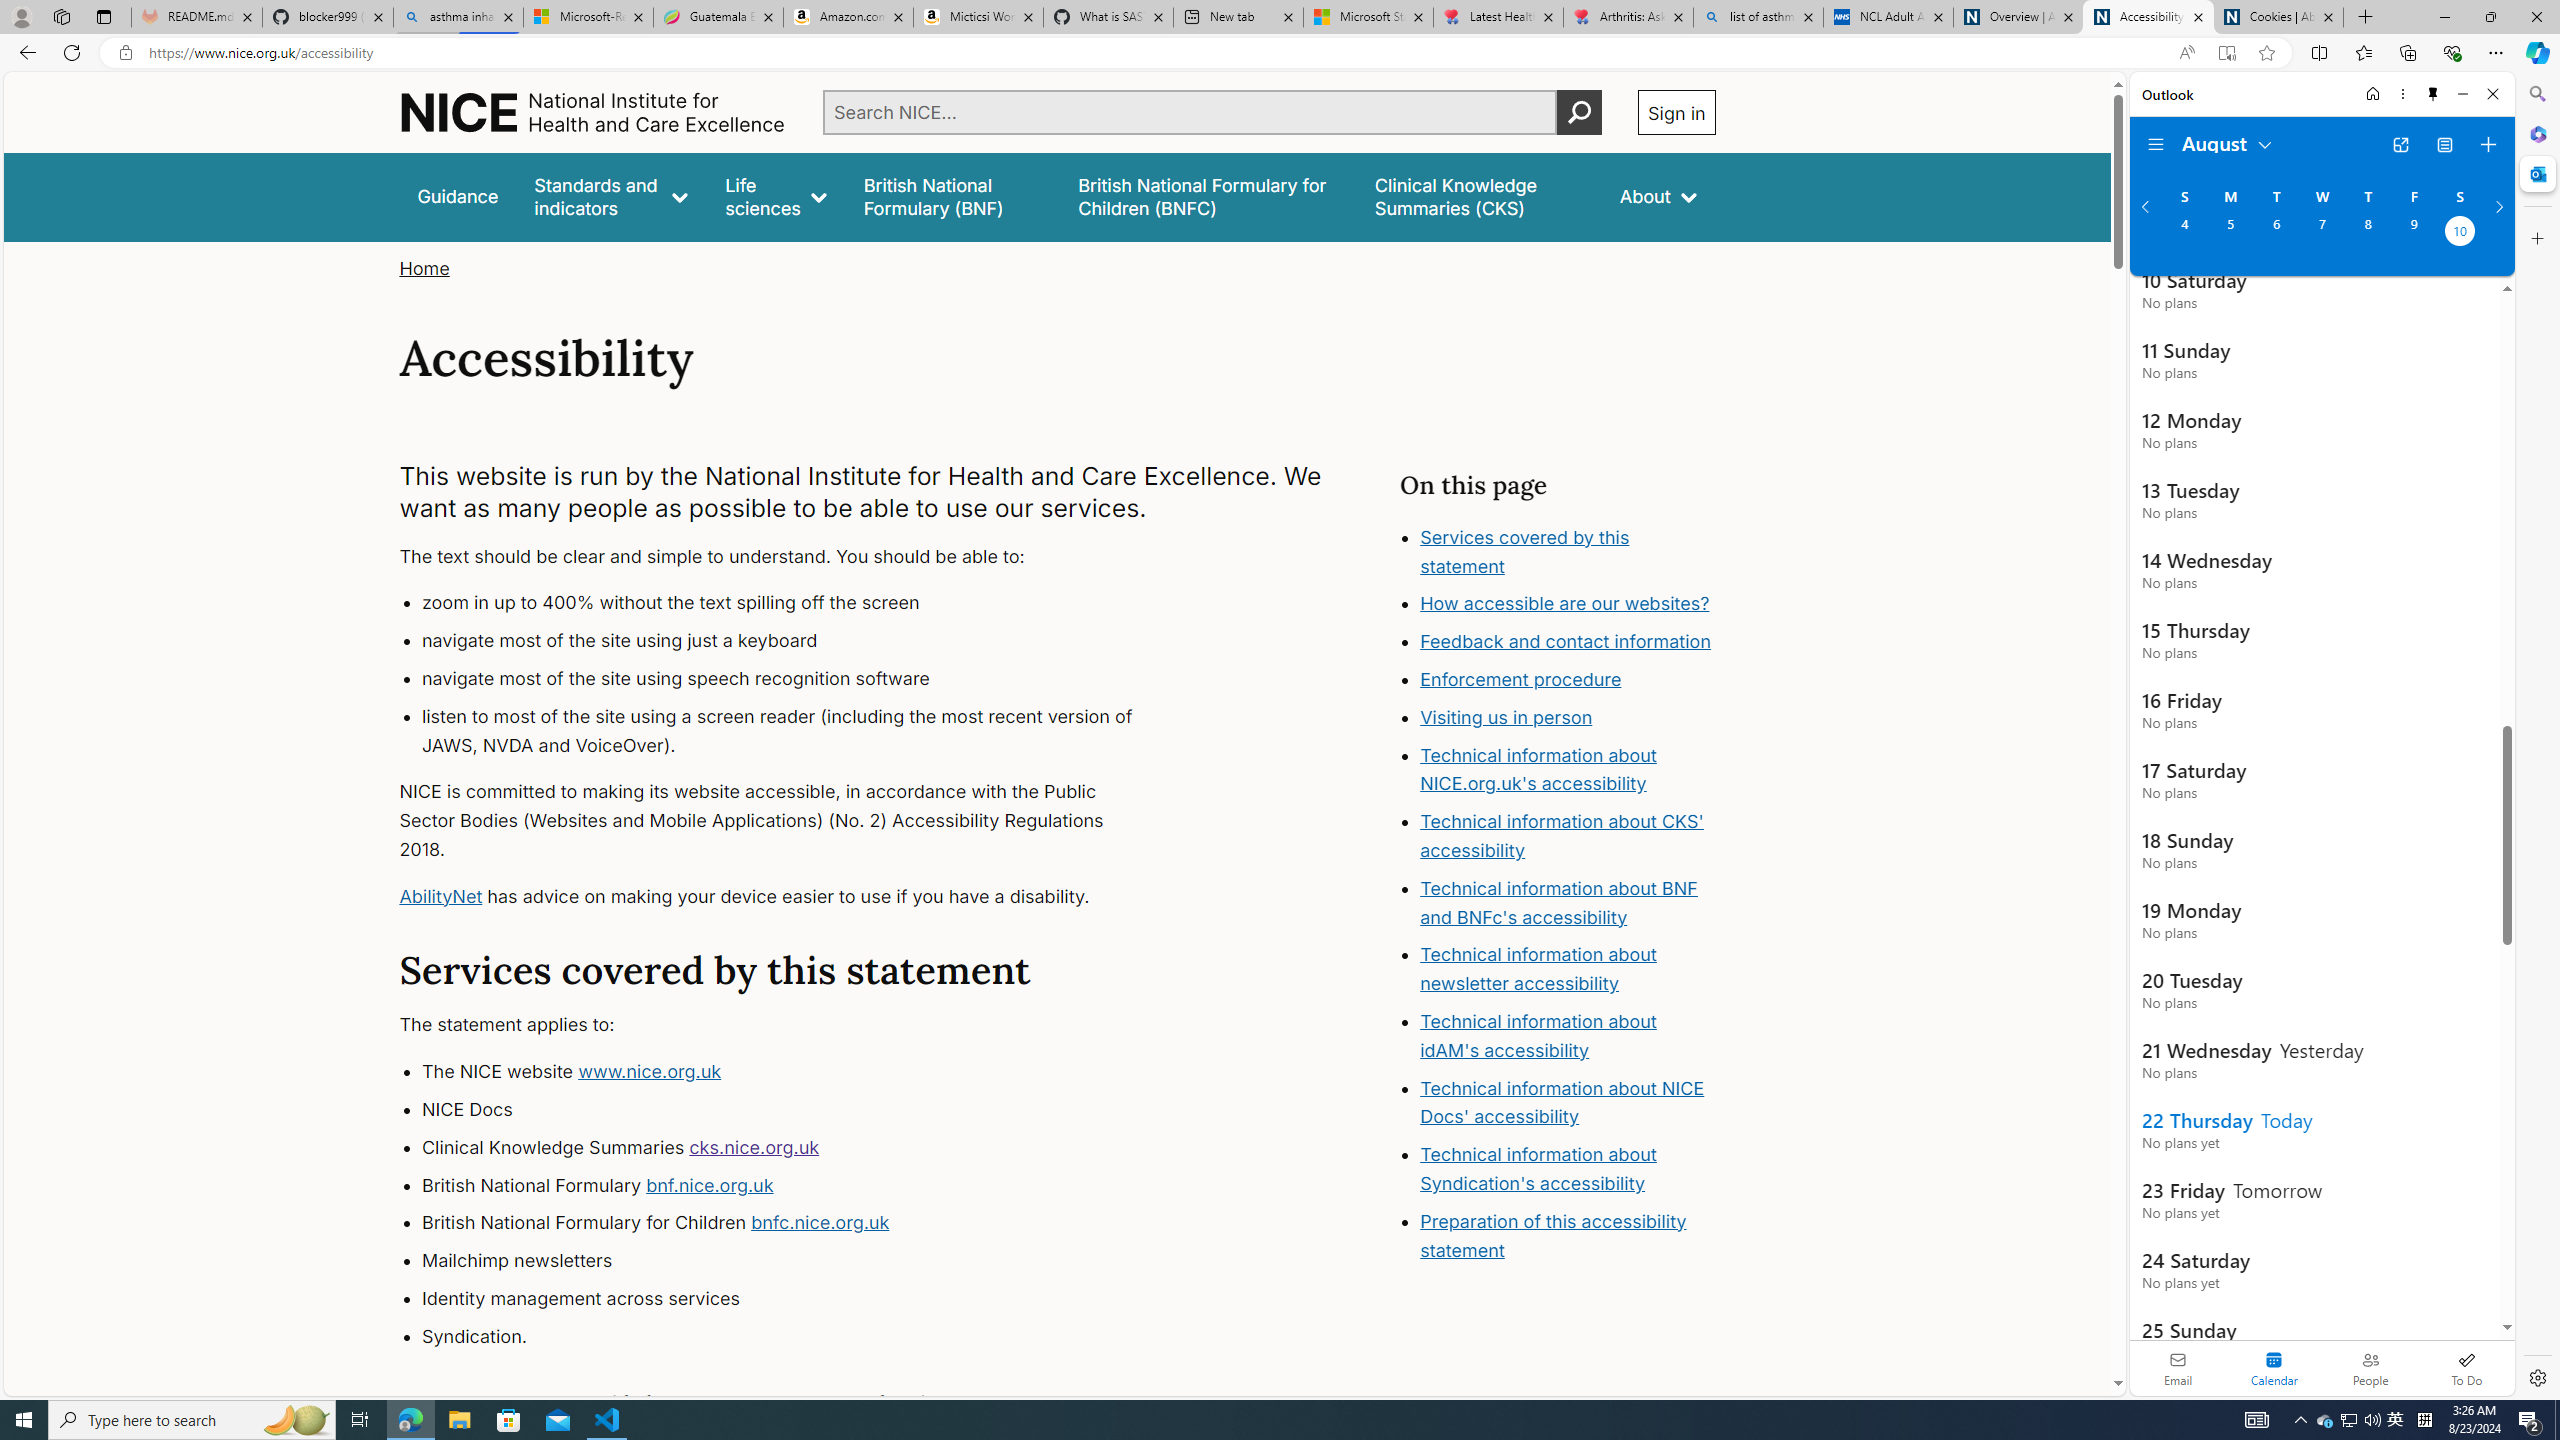 The image size is (2560, 1440). Describe the element at coordinates (2149, 17) in the screenshot. I see `Accessibility | NICE` at that location.